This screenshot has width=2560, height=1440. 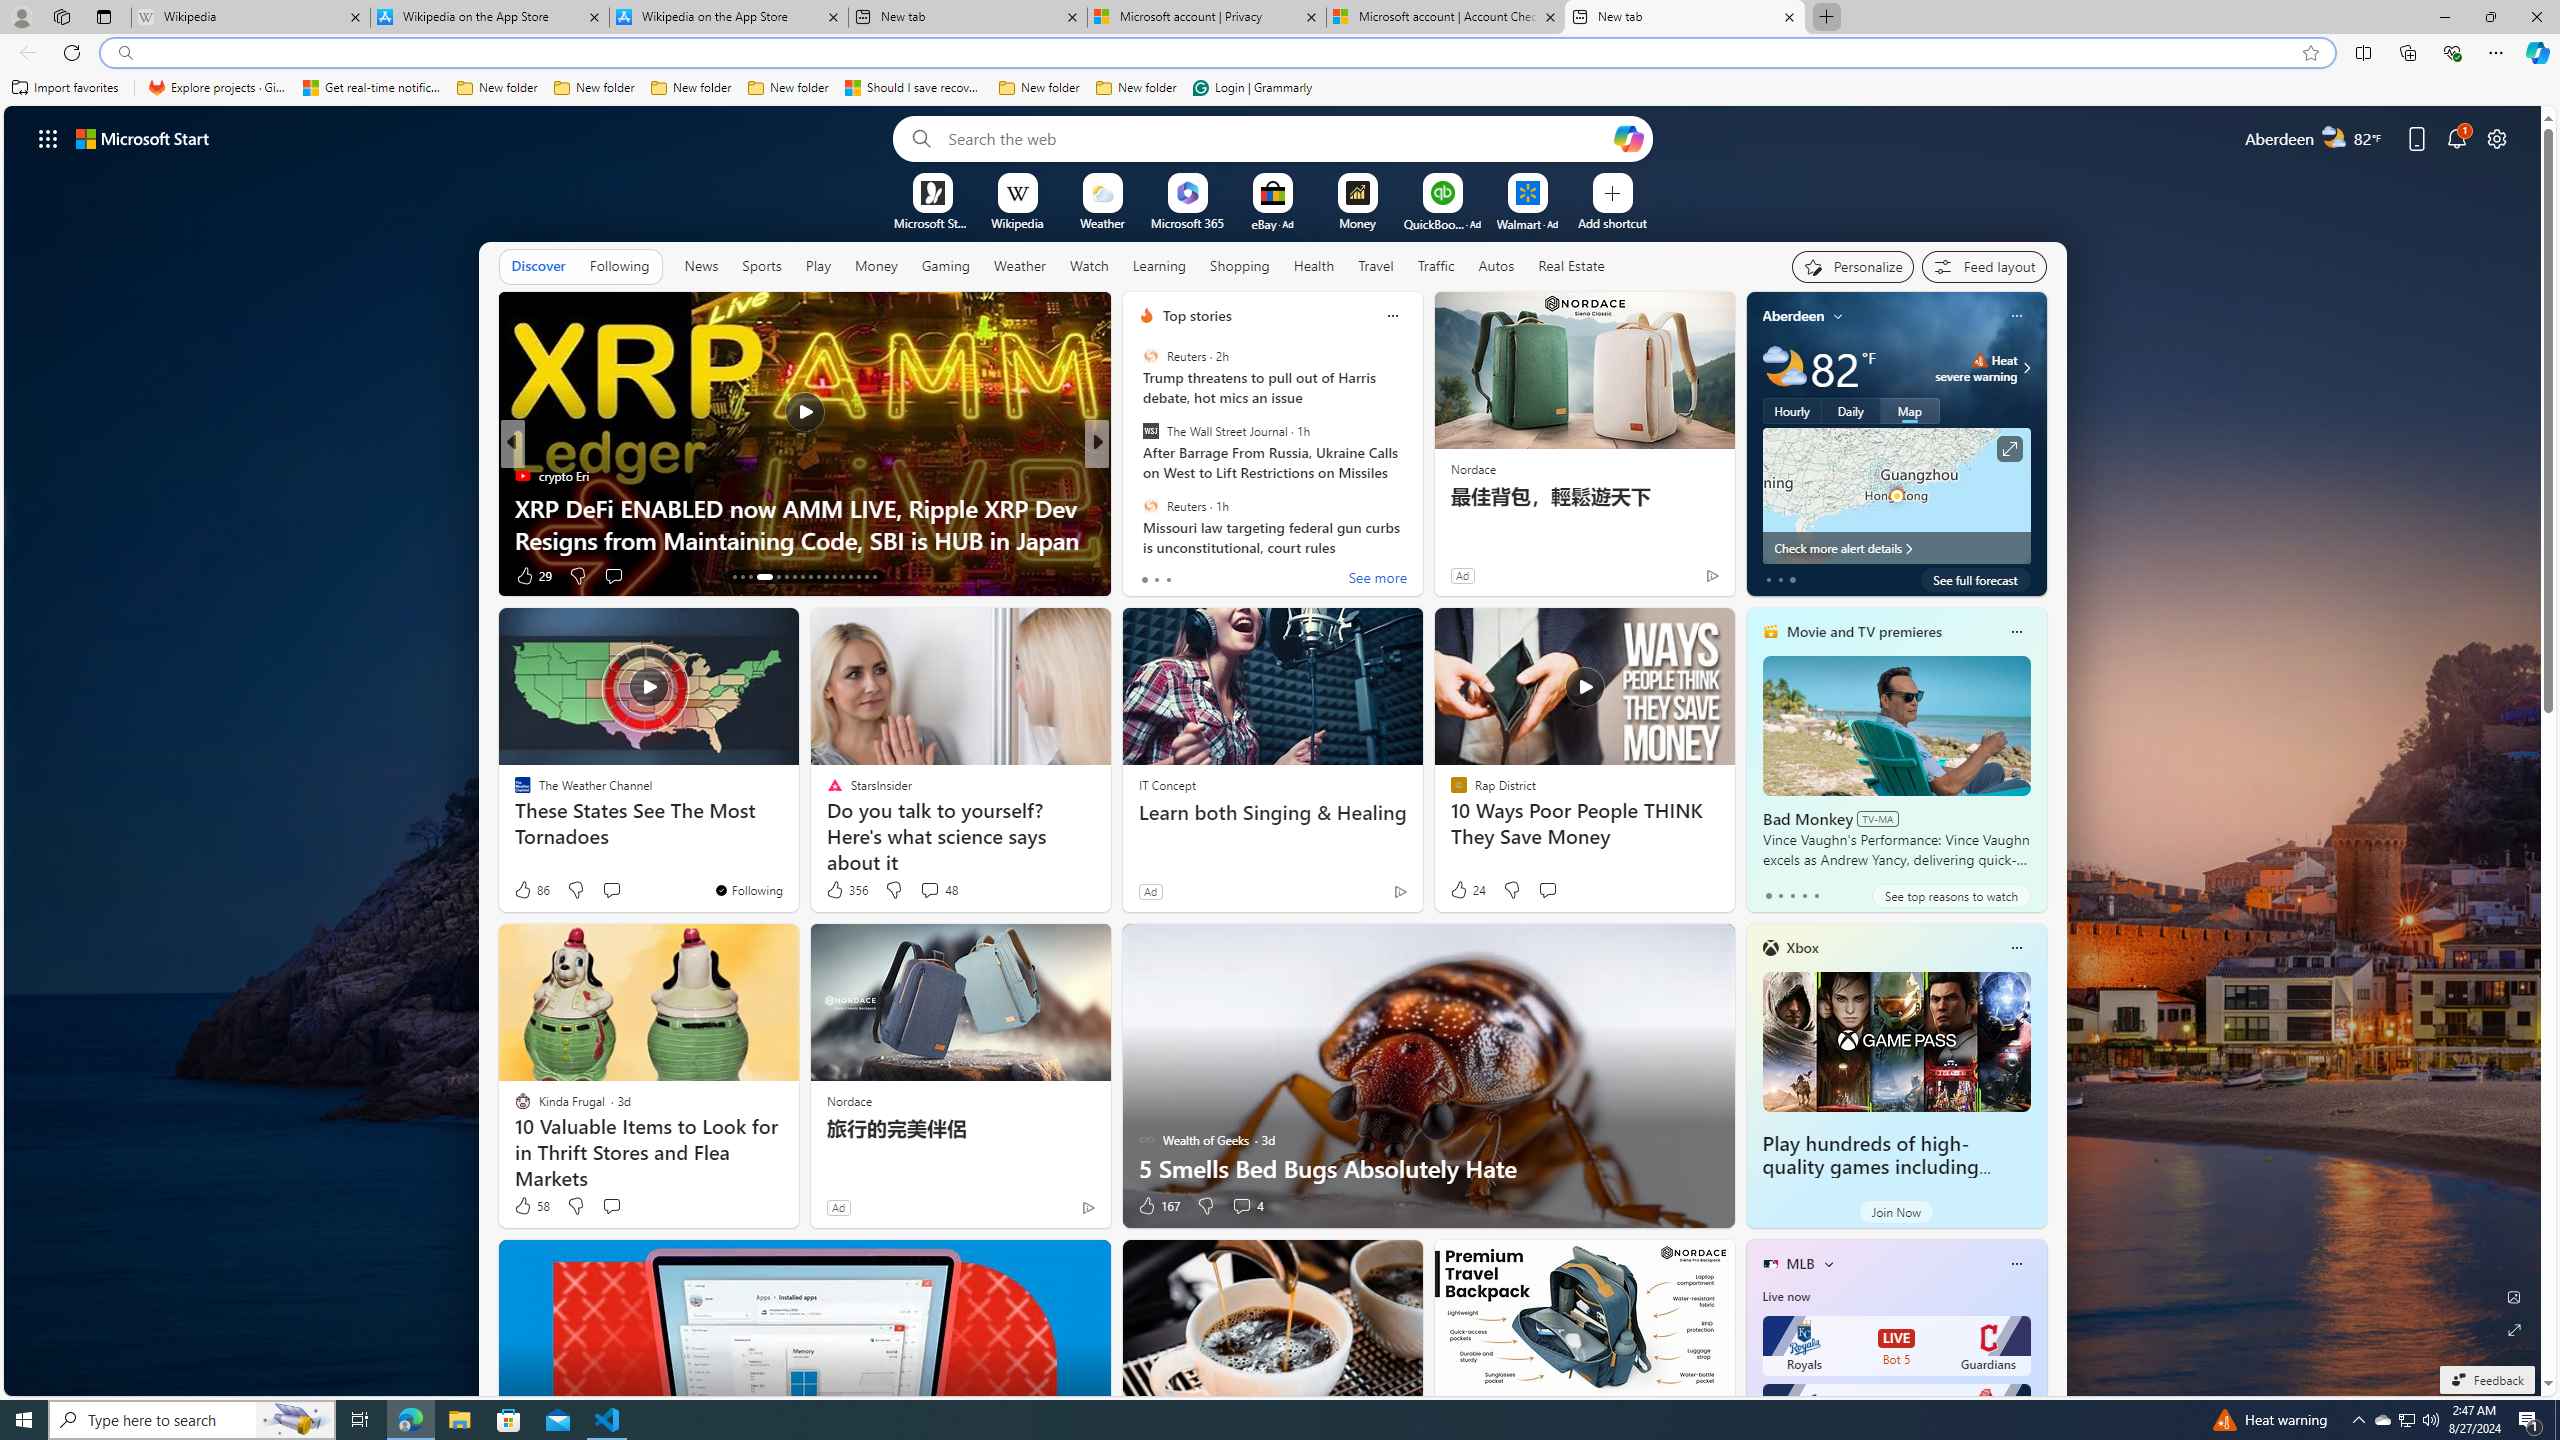 What do you see at coordinates (866, 577) in the screenshot?
I see `AutomationID: tab-28` at bounding box center [866, 577].